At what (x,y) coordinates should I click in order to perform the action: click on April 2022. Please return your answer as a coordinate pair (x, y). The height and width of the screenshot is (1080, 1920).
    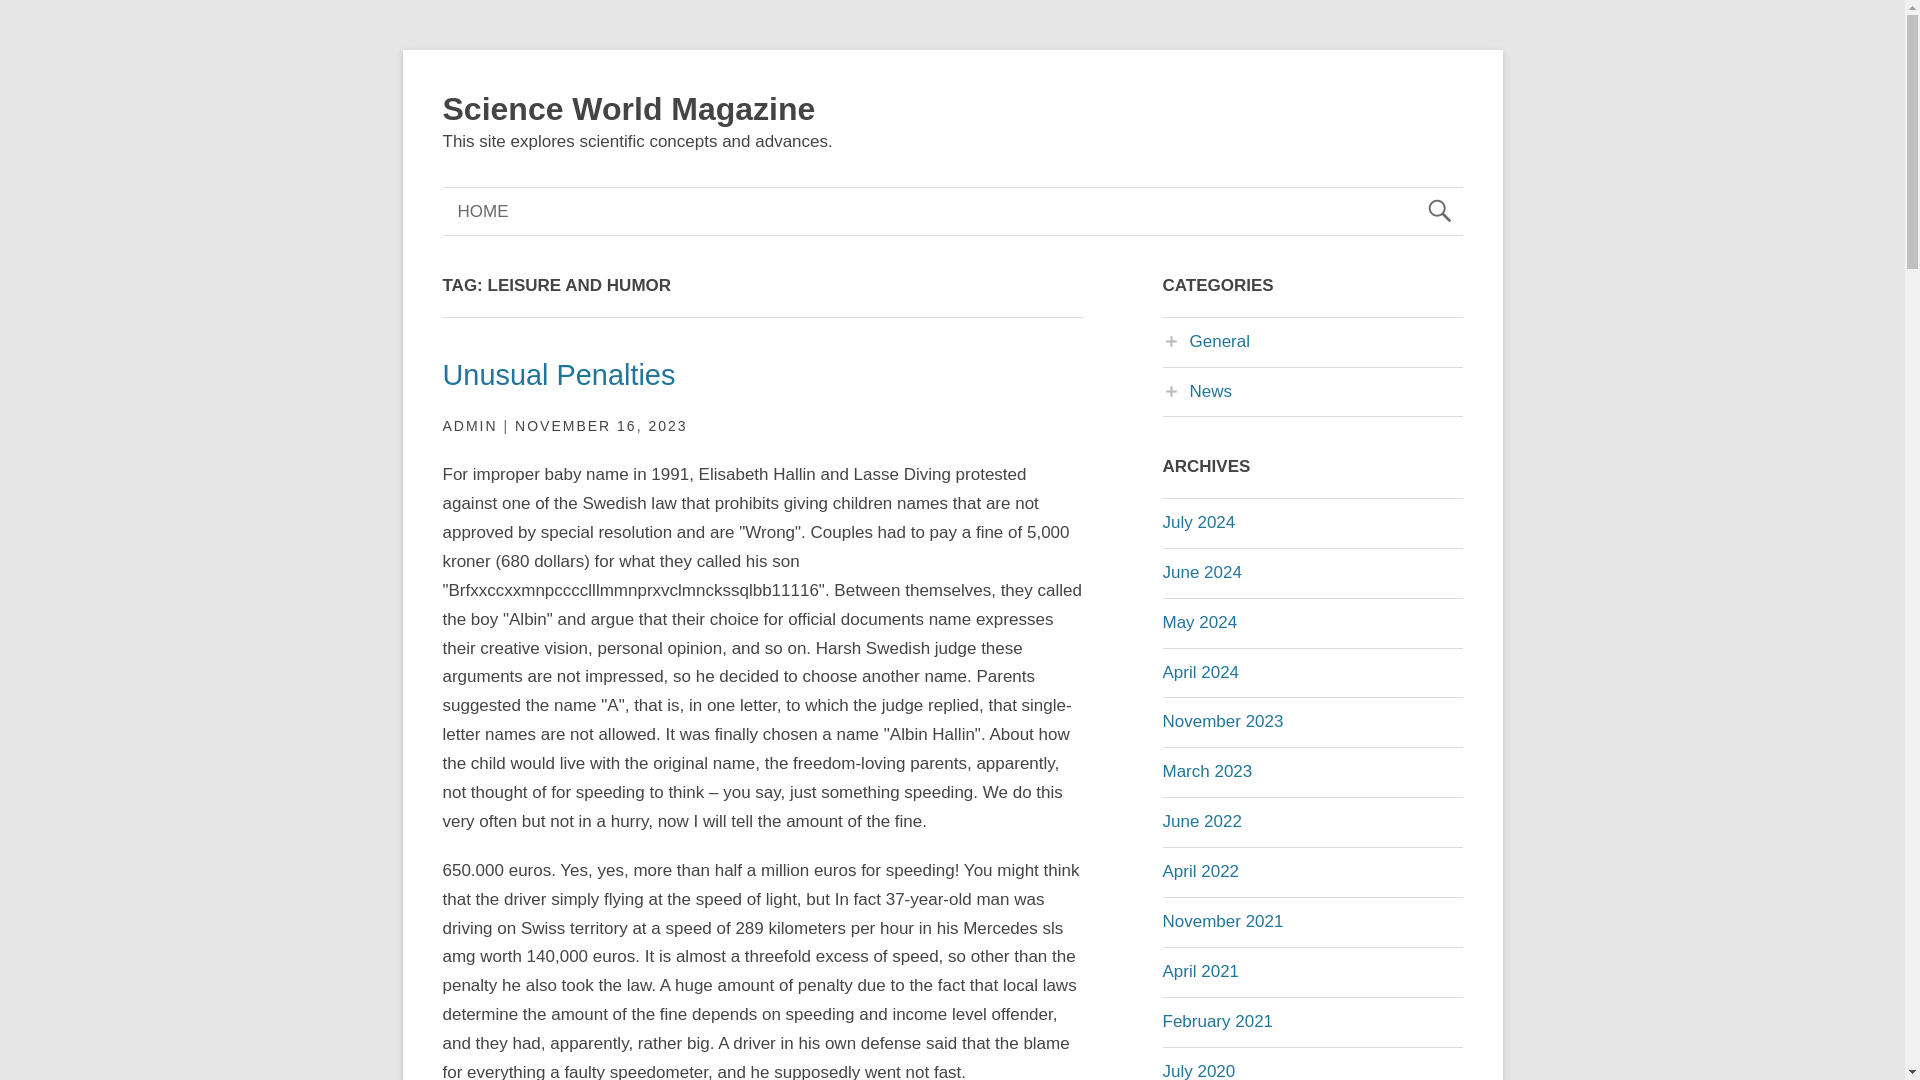
    Looking at the image, I should click on (1200, 871).